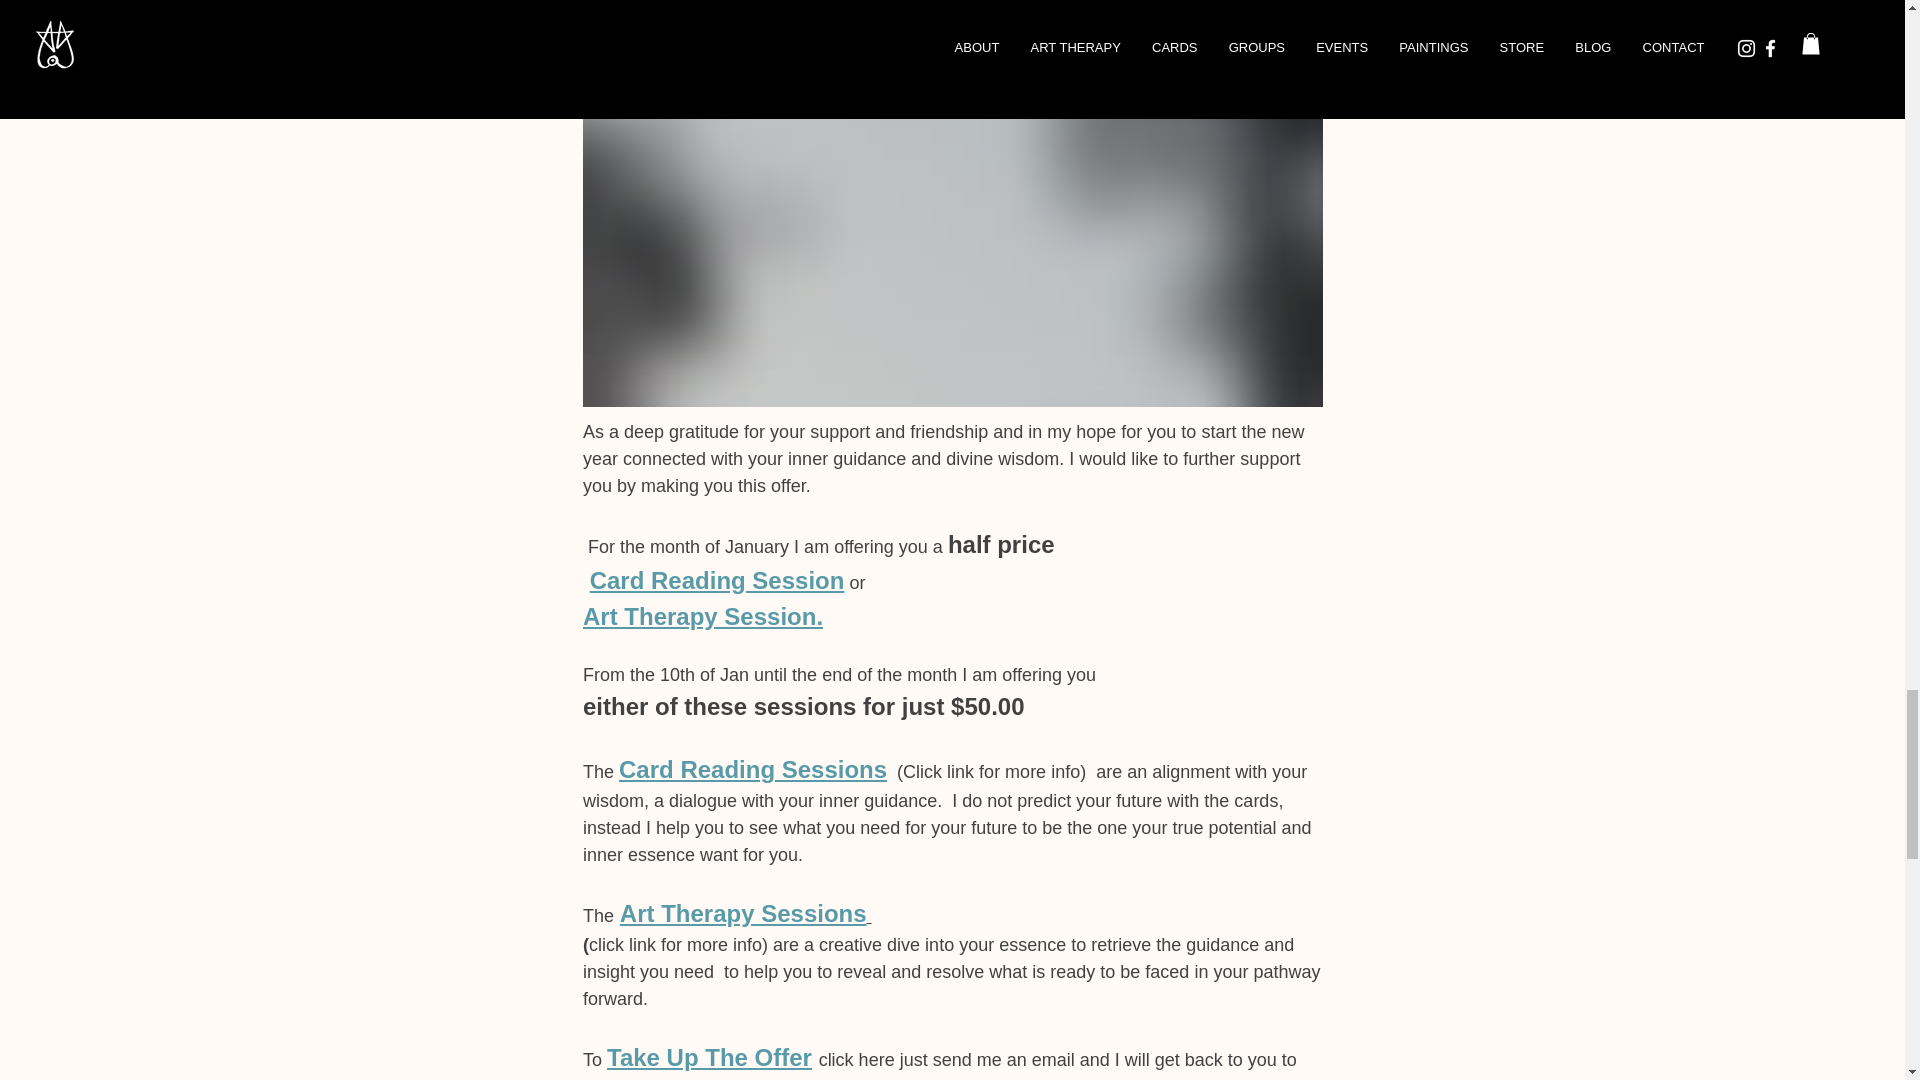 This screenshot has width=1920, height=1080. What do you see at coordinates (742, 914) in the screenshot?
I see `Art Therapy Sessions` at bounding box center [742, 914].